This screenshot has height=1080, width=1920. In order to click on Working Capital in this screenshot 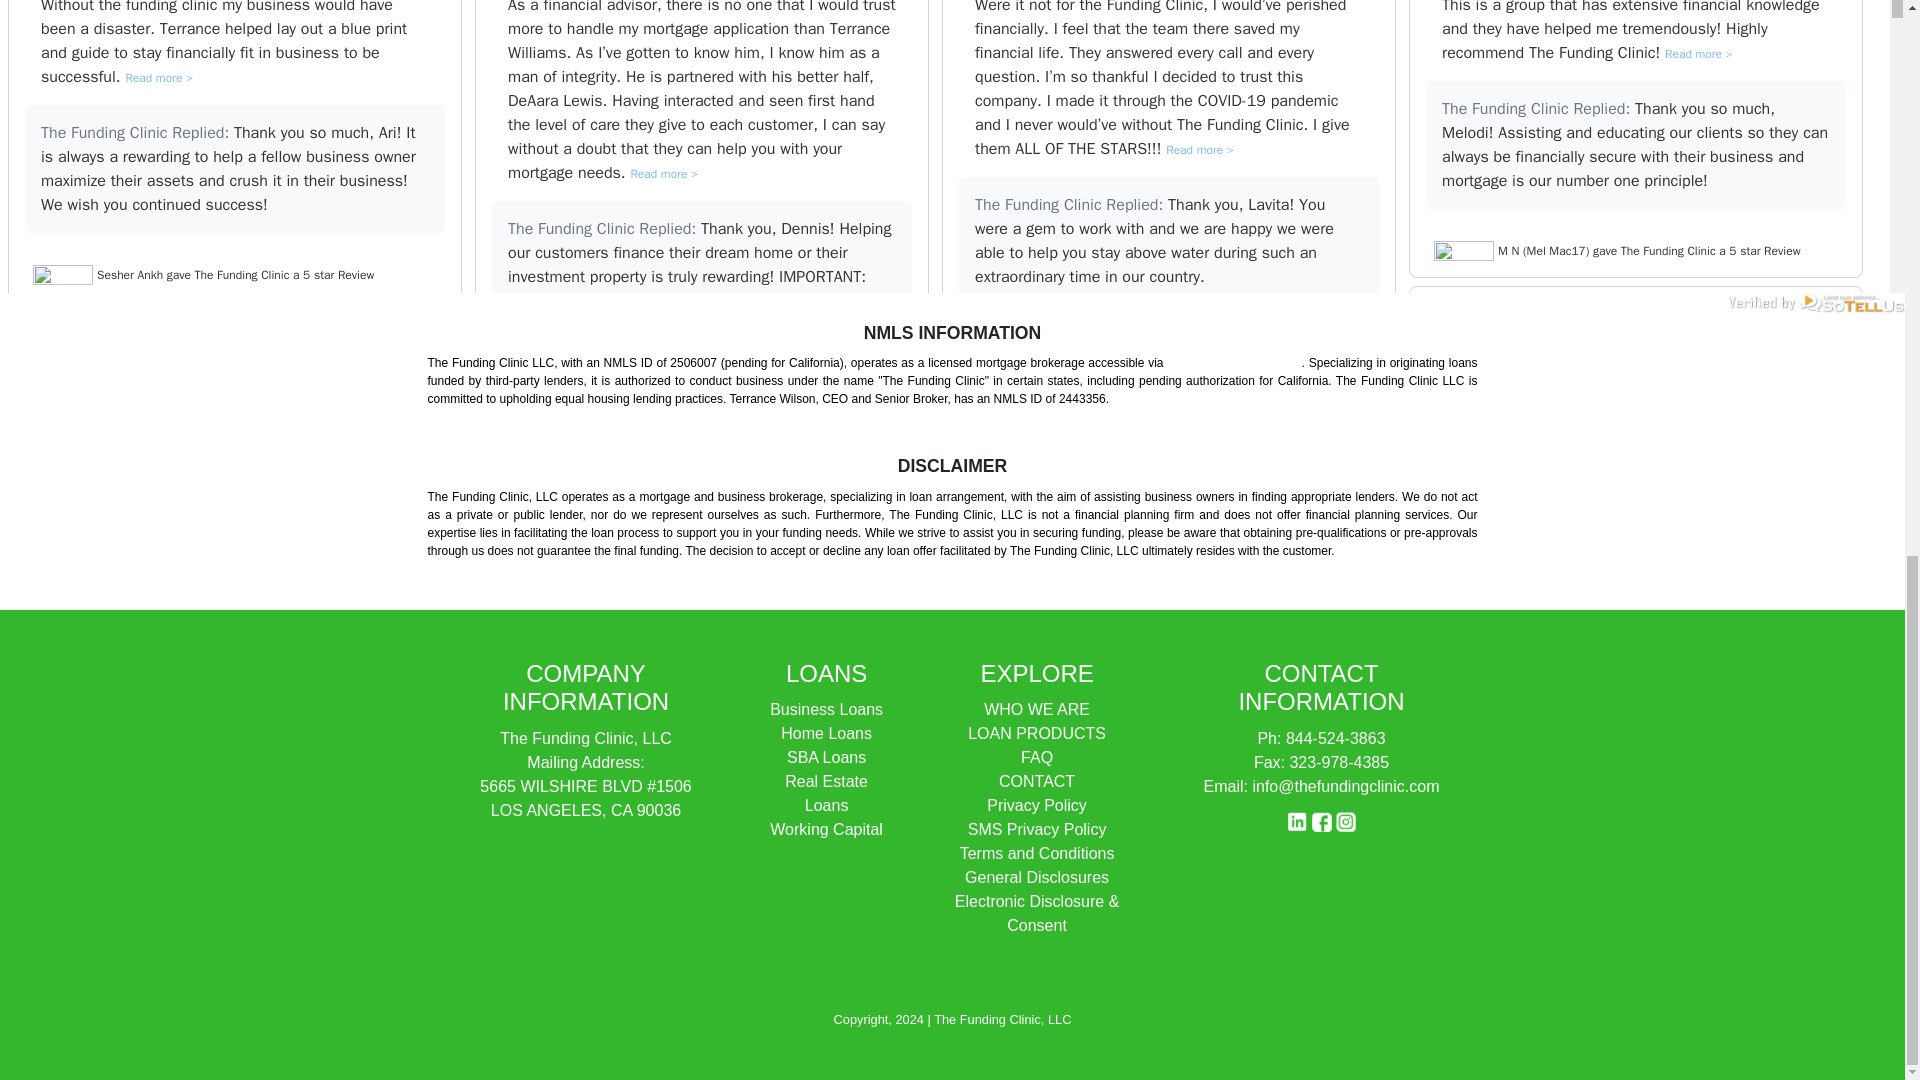, I will do `click(826, 829)`.